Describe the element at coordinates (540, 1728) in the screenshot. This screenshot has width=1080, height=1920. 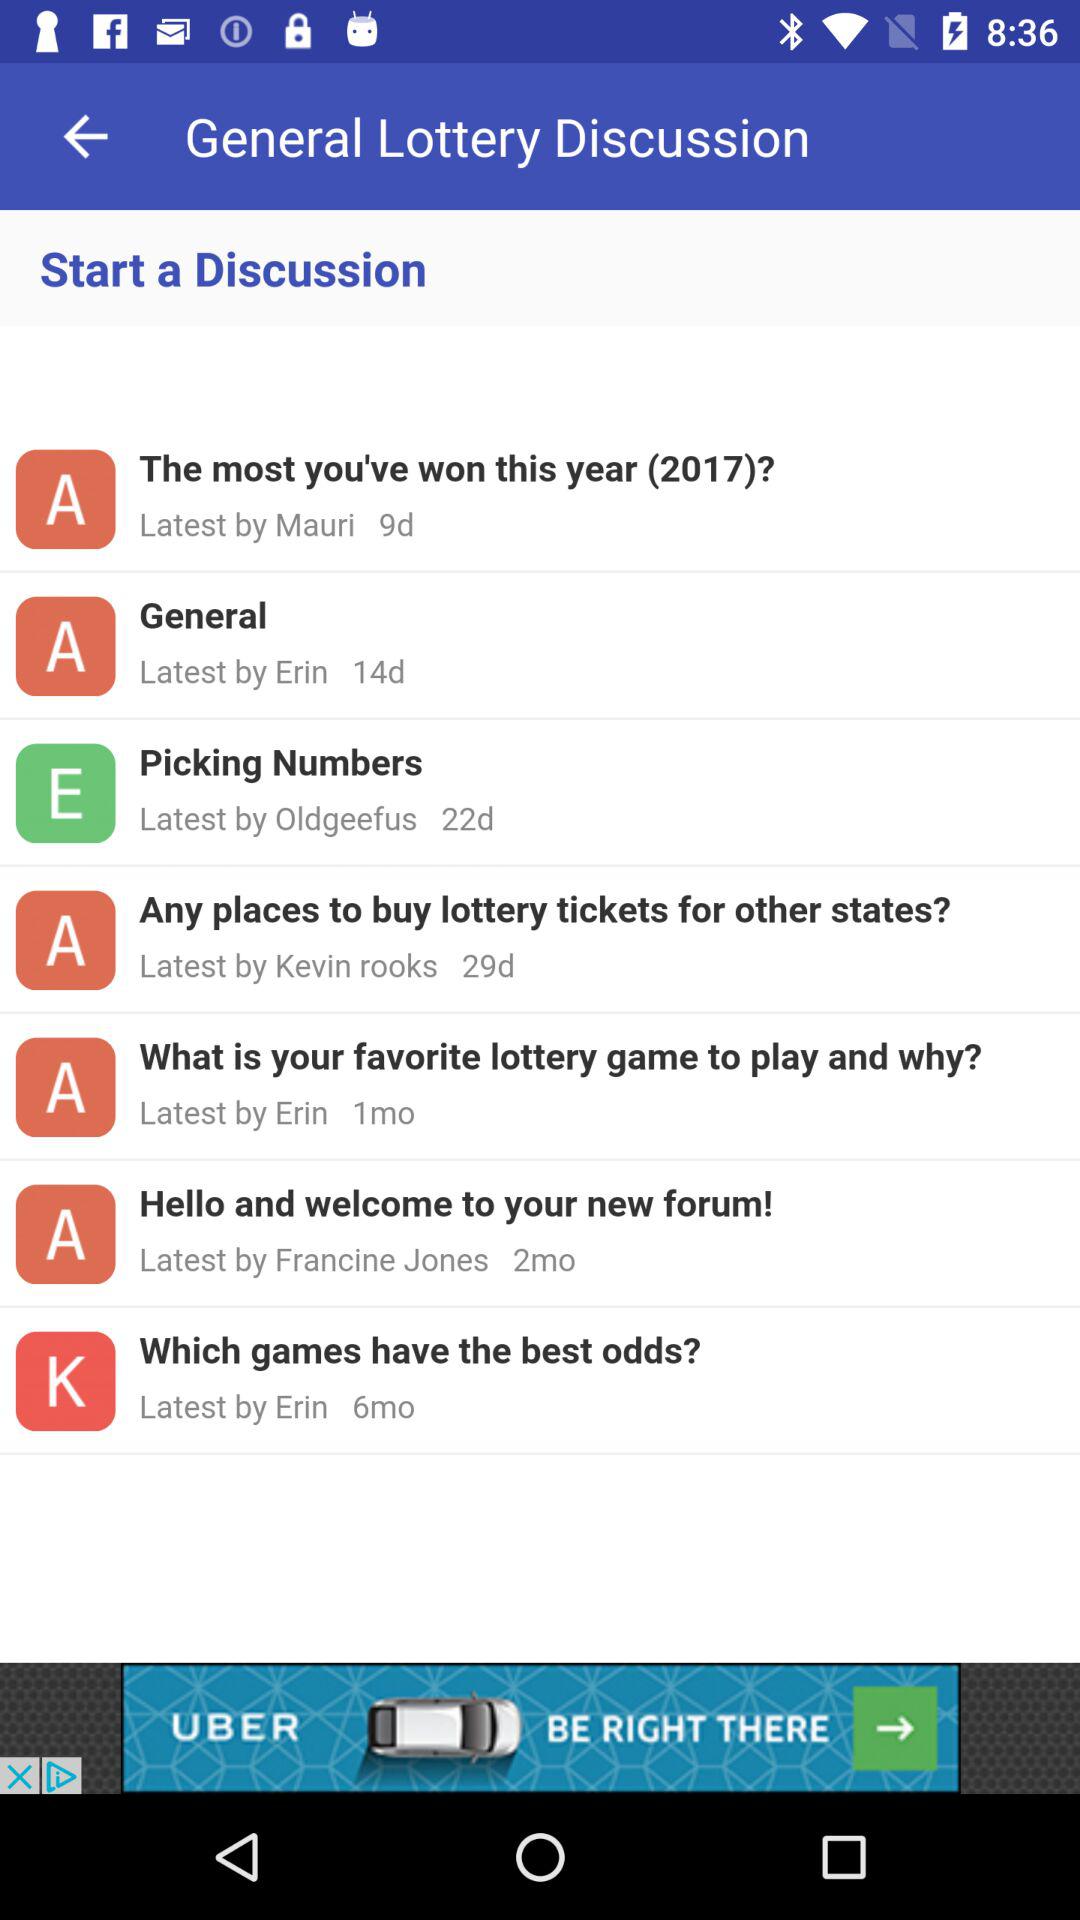
I see `advertisement from outside source` at that location.